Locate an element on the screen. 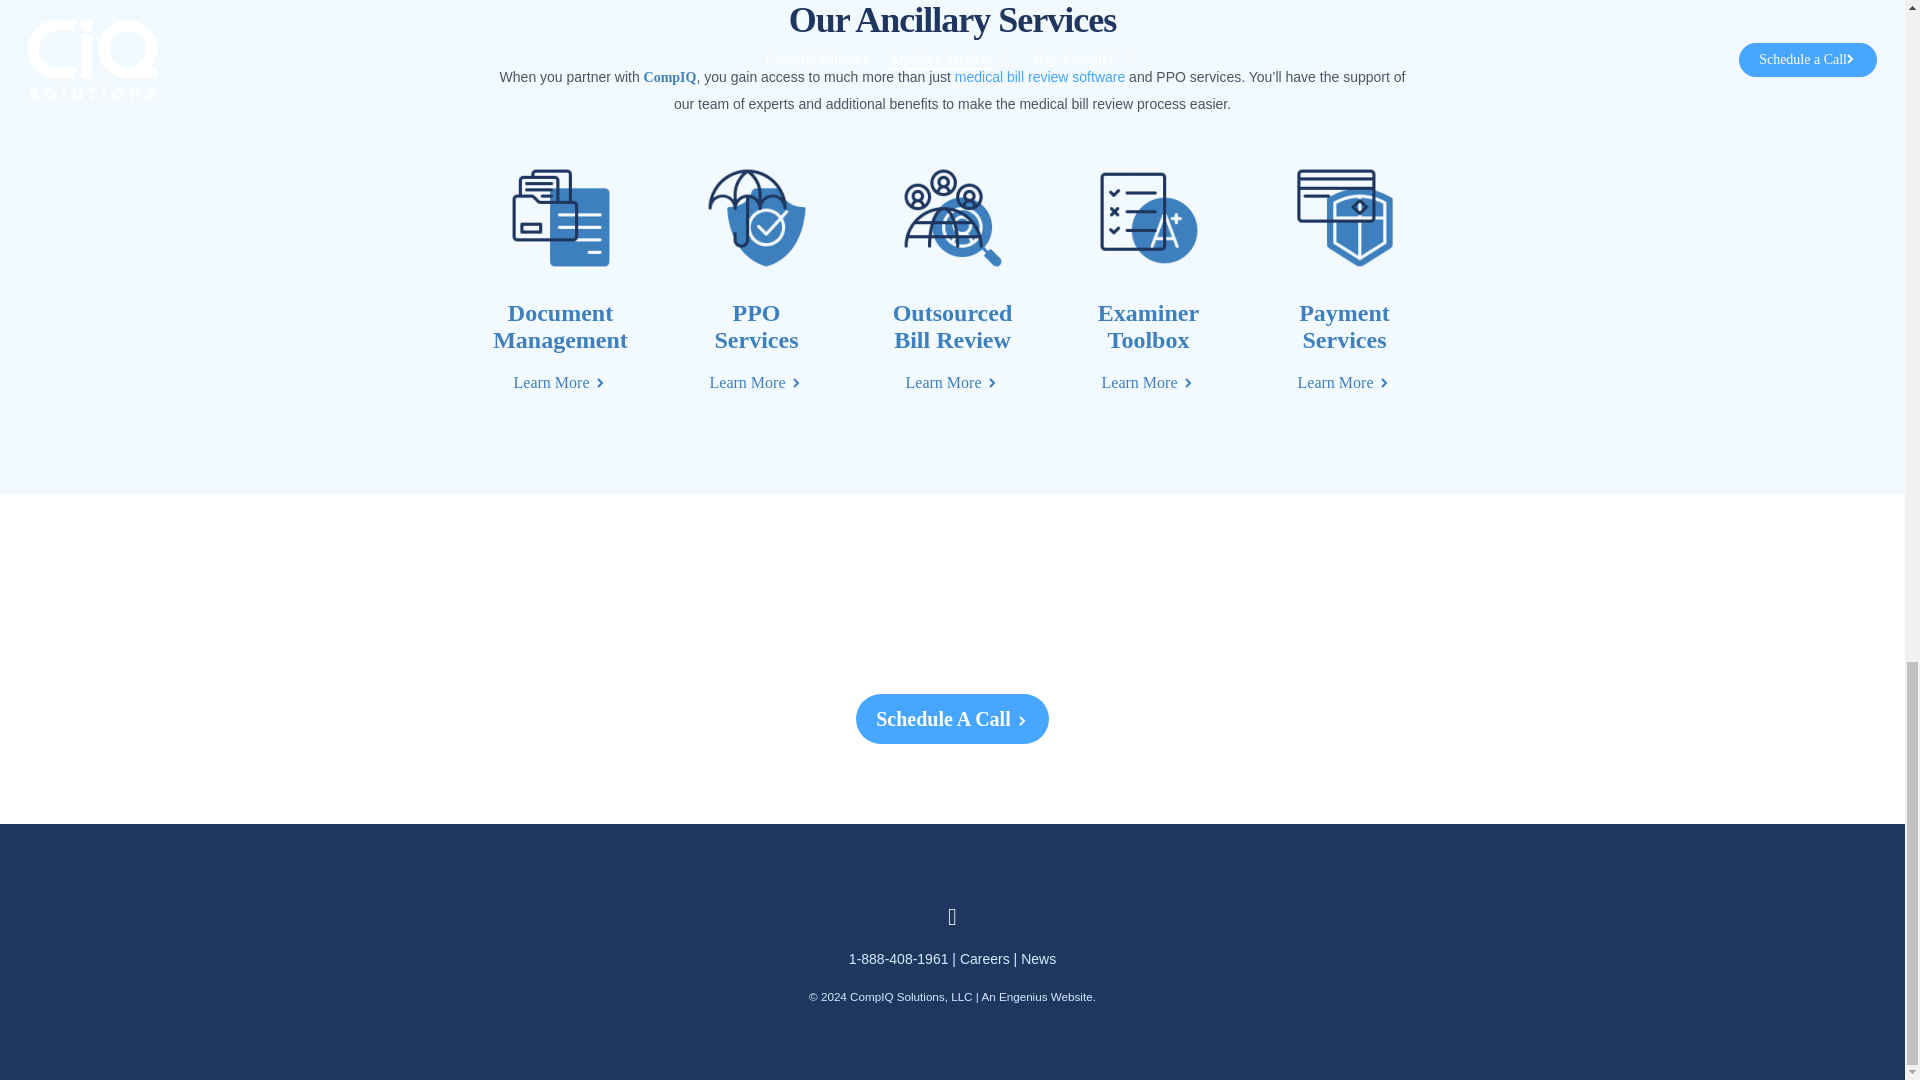 This screenshot has width=1920, height=1080. Schedule A Call is located at coordinates (952, 719).